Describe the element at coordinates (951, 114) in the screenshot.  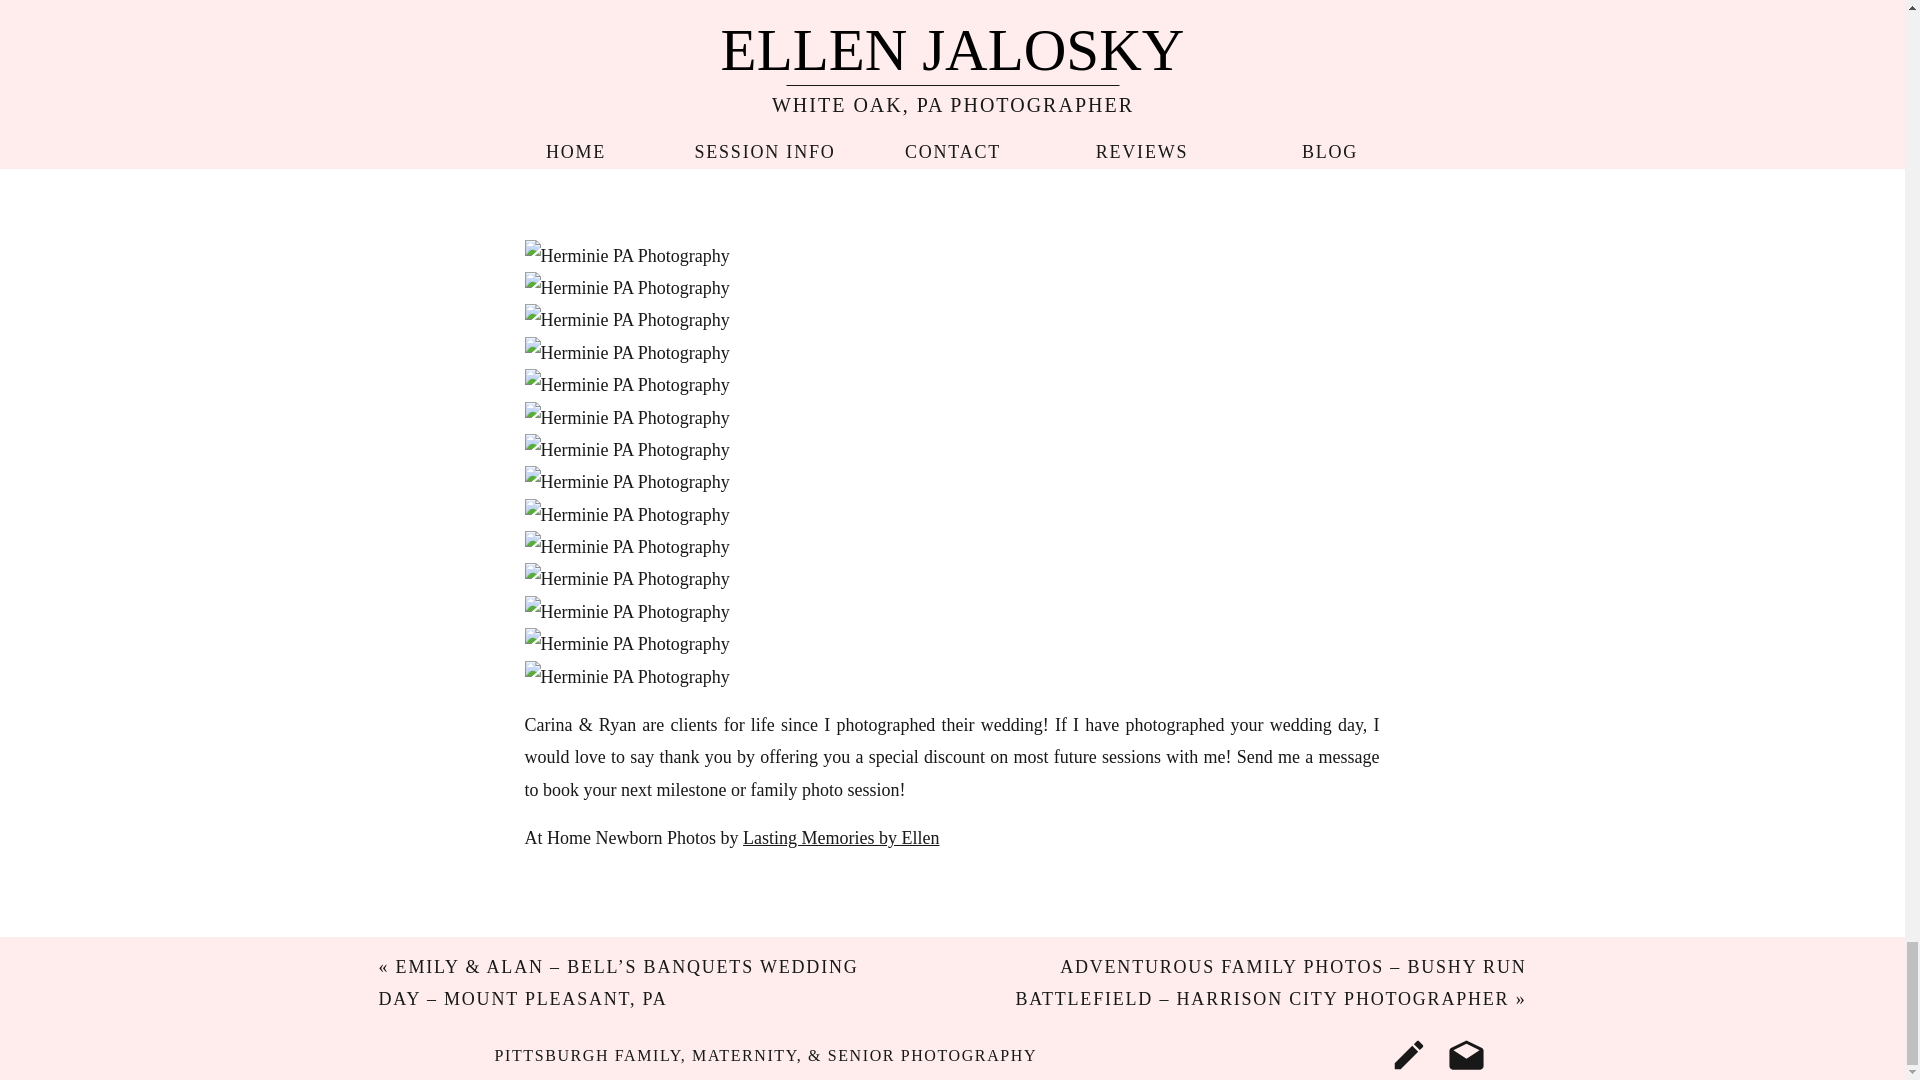
I see `At Home Newborn Photos` at that location.